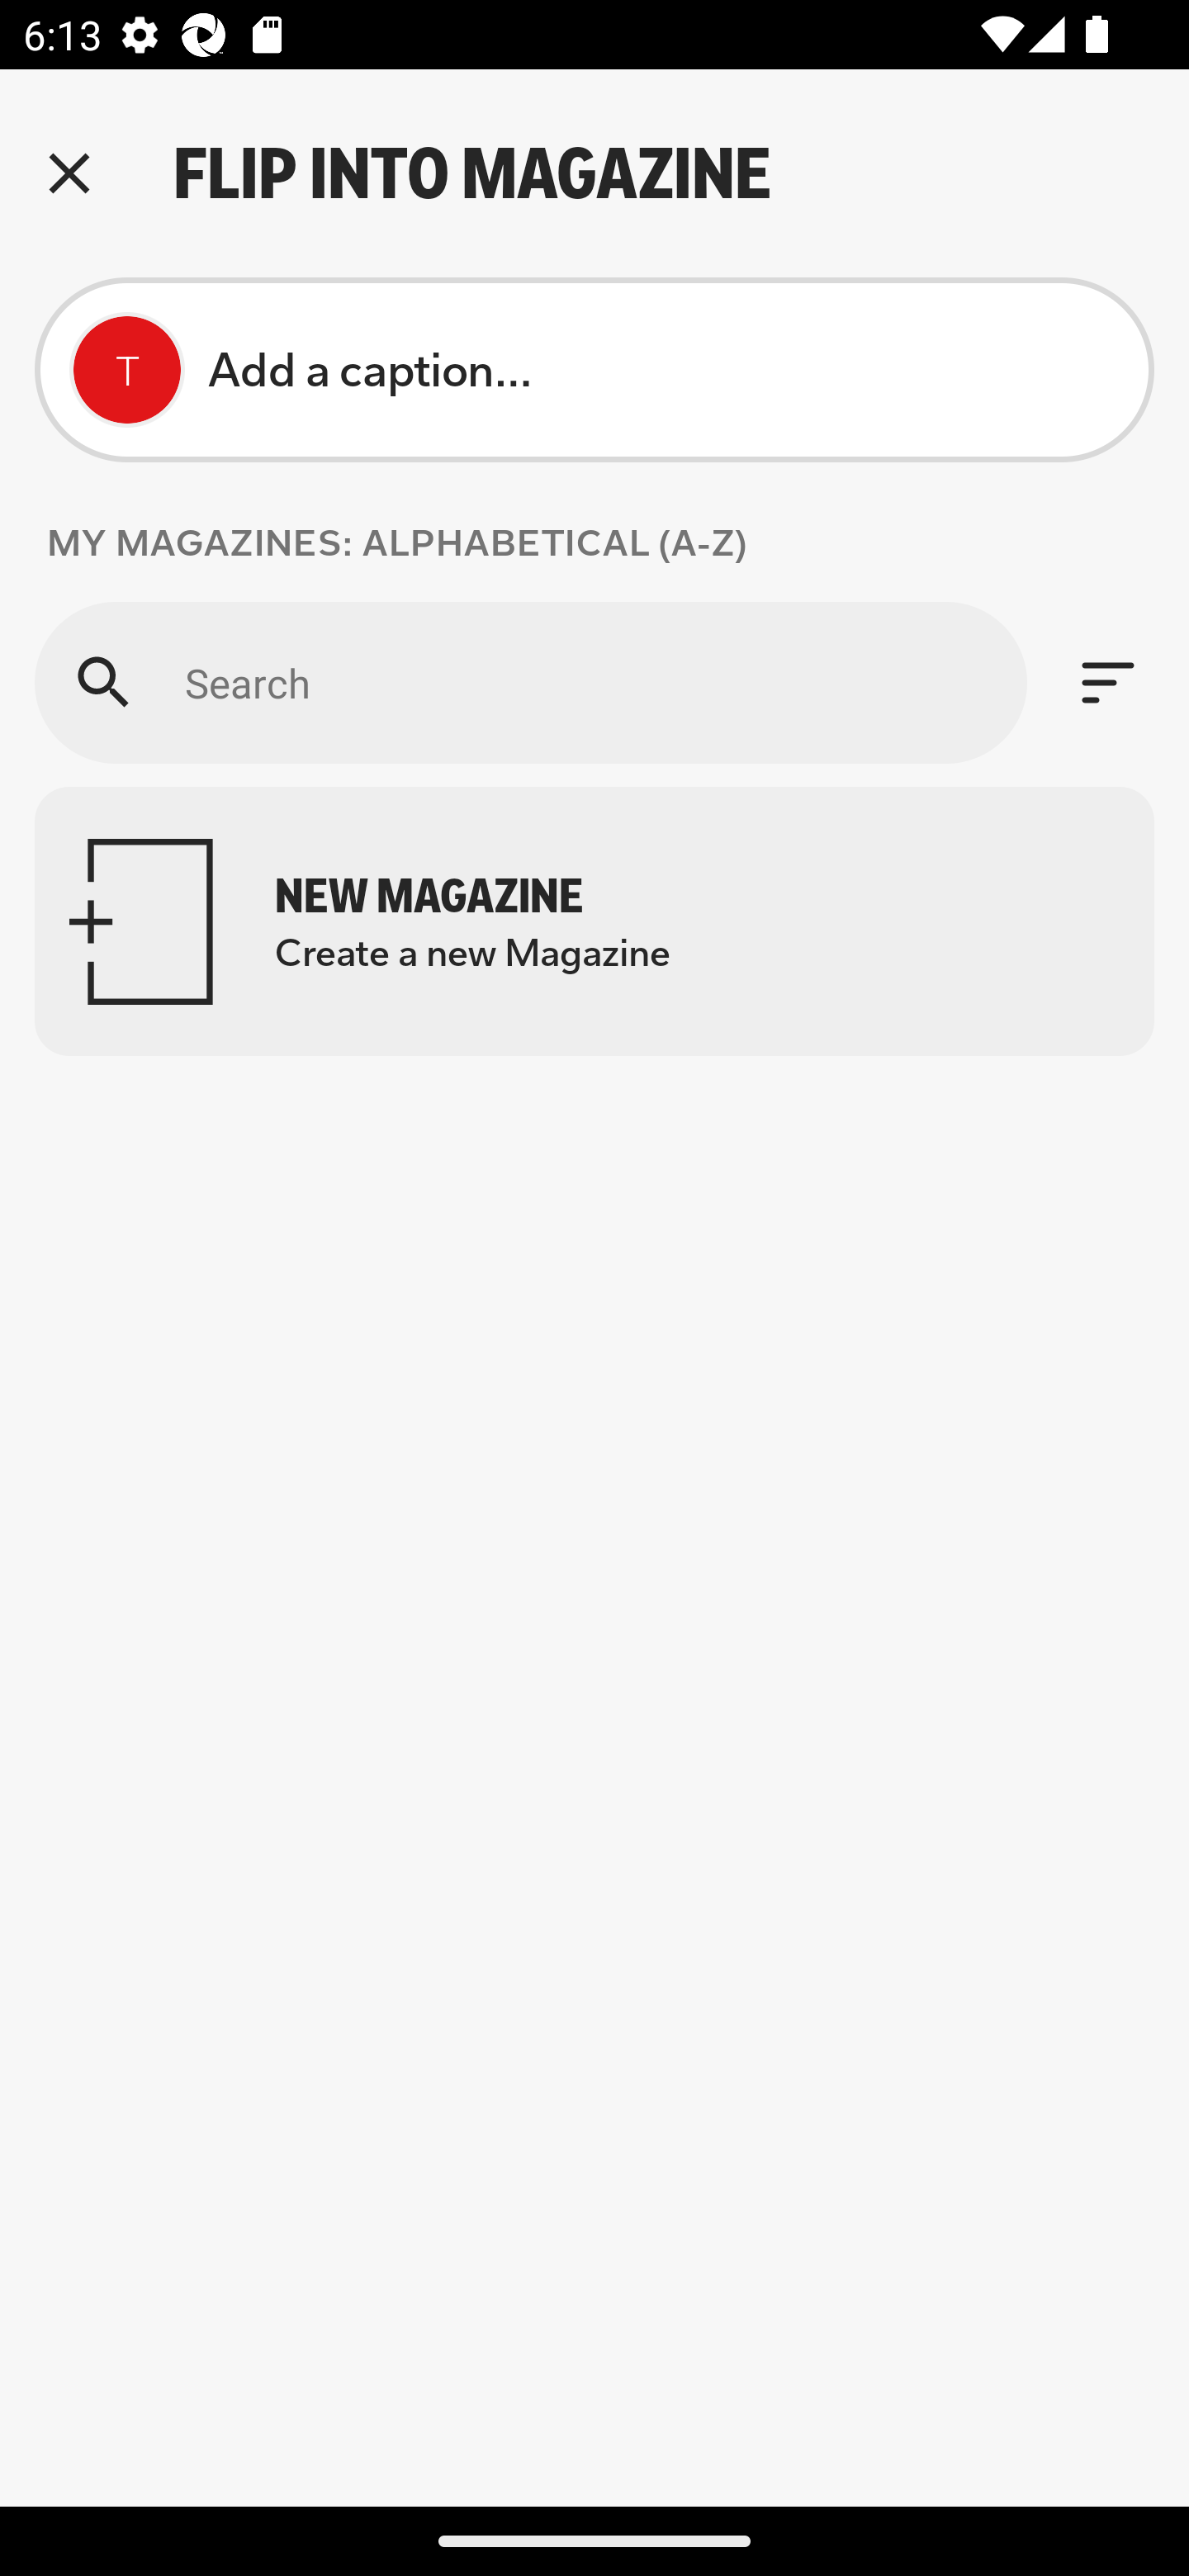  I want to click on NEW MAGAZINE Create a new Magazine, so click(594, 921).